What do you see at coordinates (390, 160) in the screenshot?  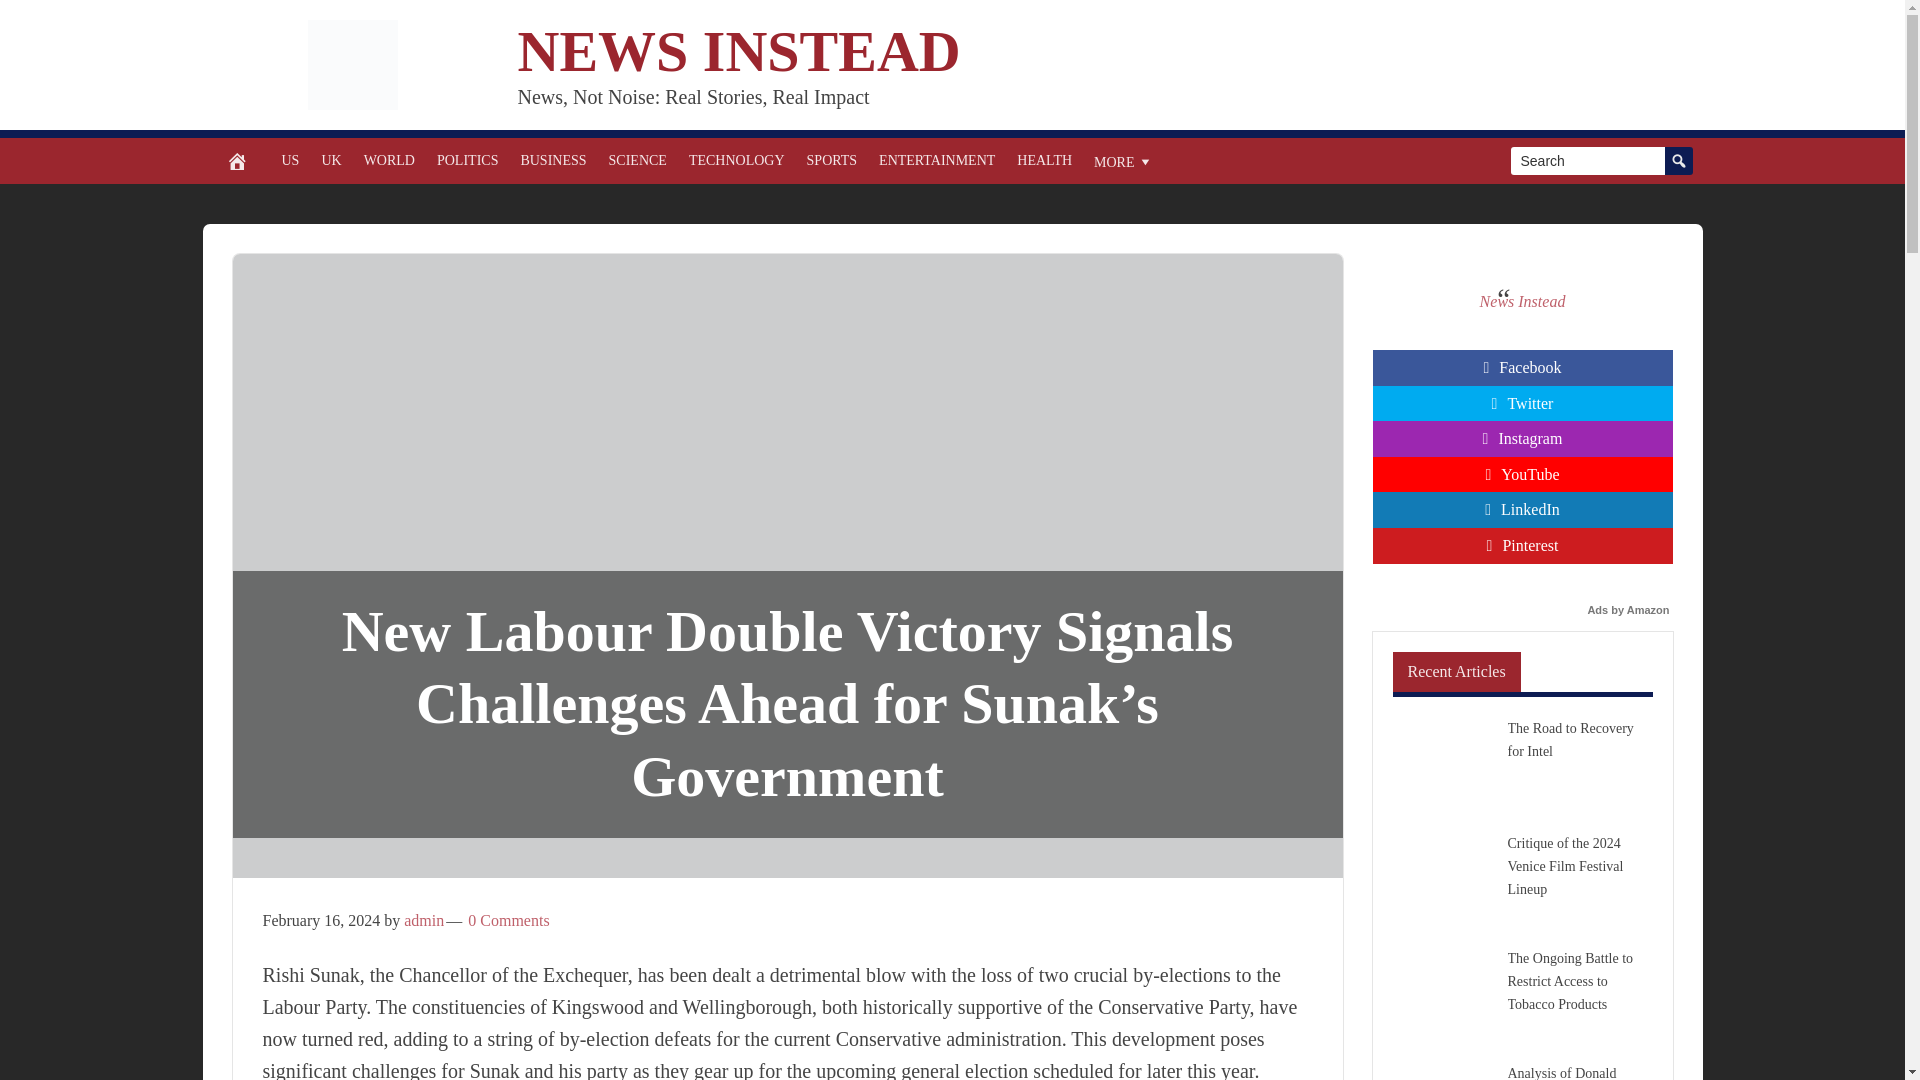 I see `WORLD` at bounding box center [390, 160].